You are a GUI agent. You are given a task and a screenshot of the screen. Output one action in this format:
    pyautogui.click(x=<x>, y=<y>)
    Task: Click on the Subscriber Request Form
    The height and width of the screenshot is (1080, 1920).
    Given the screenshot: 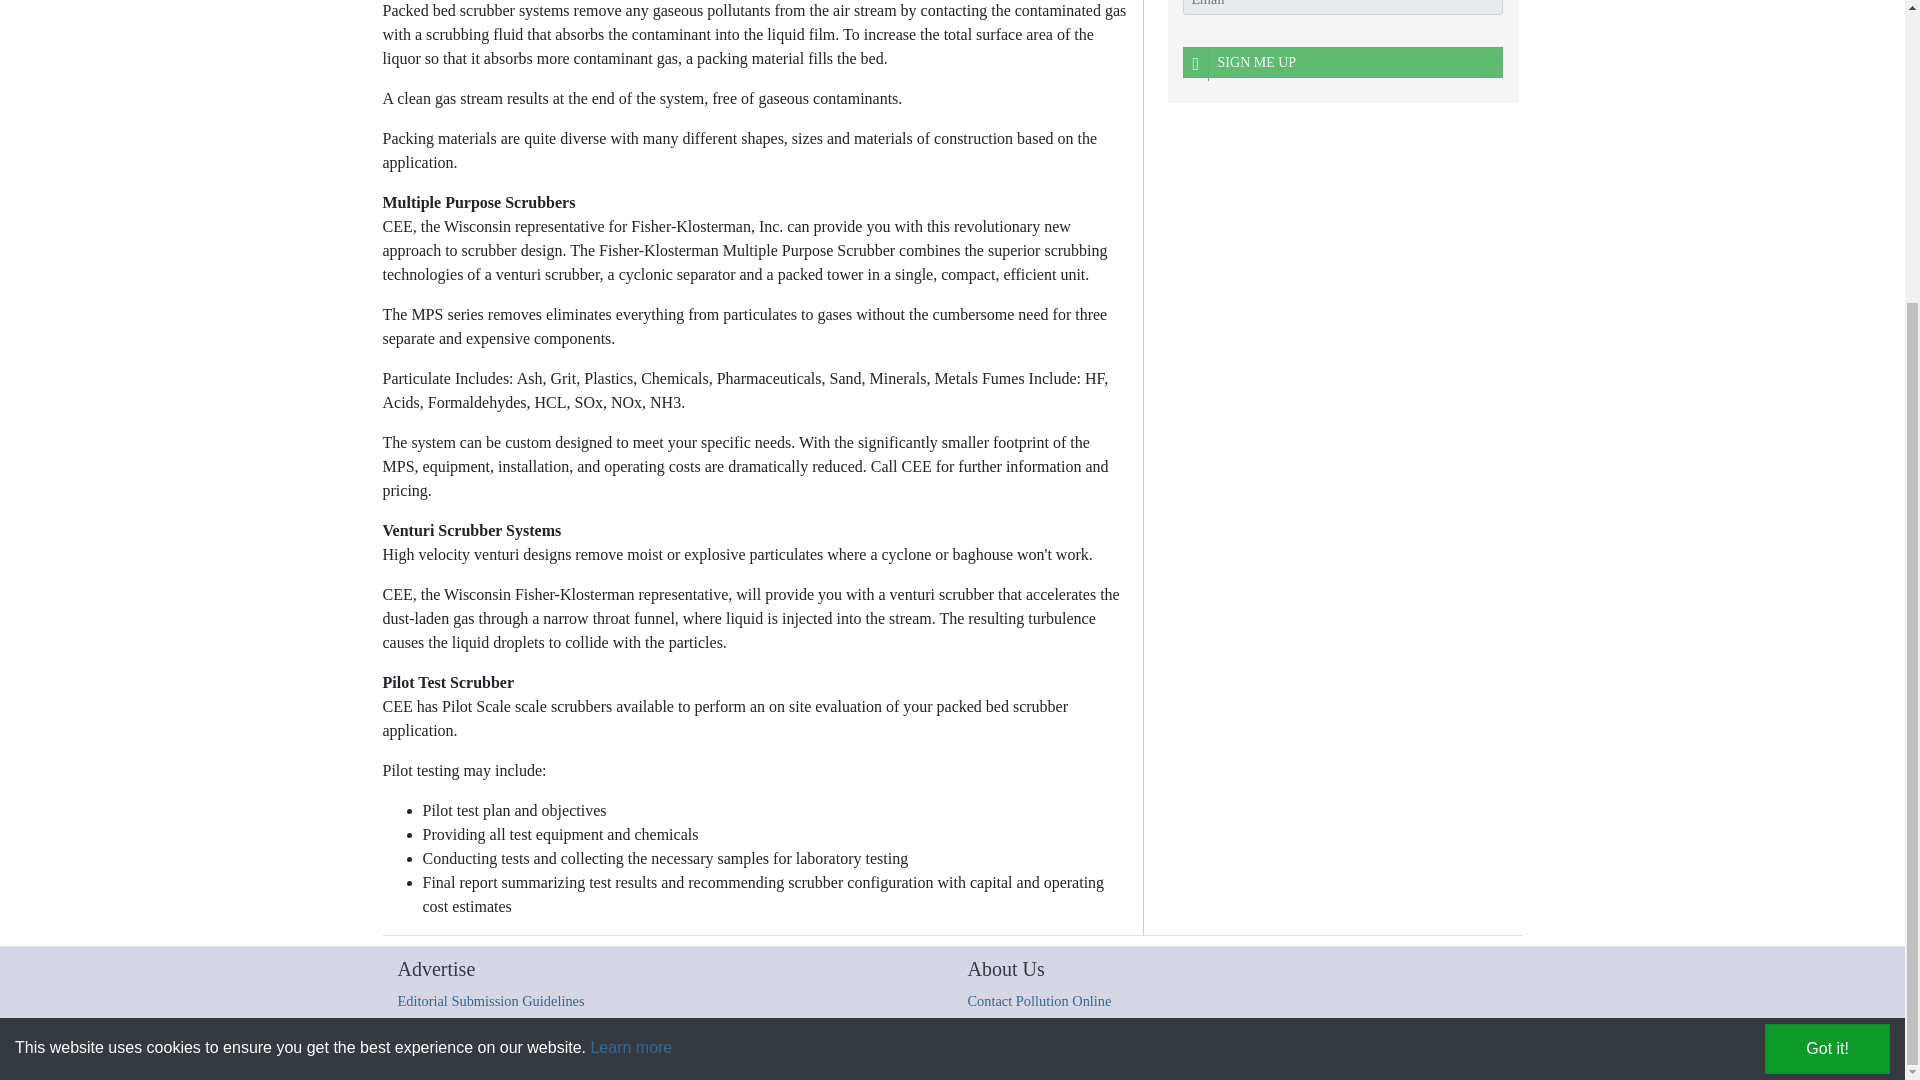 What is the action you would take?
    pyautogui.click(x=1132, y=1053)
    